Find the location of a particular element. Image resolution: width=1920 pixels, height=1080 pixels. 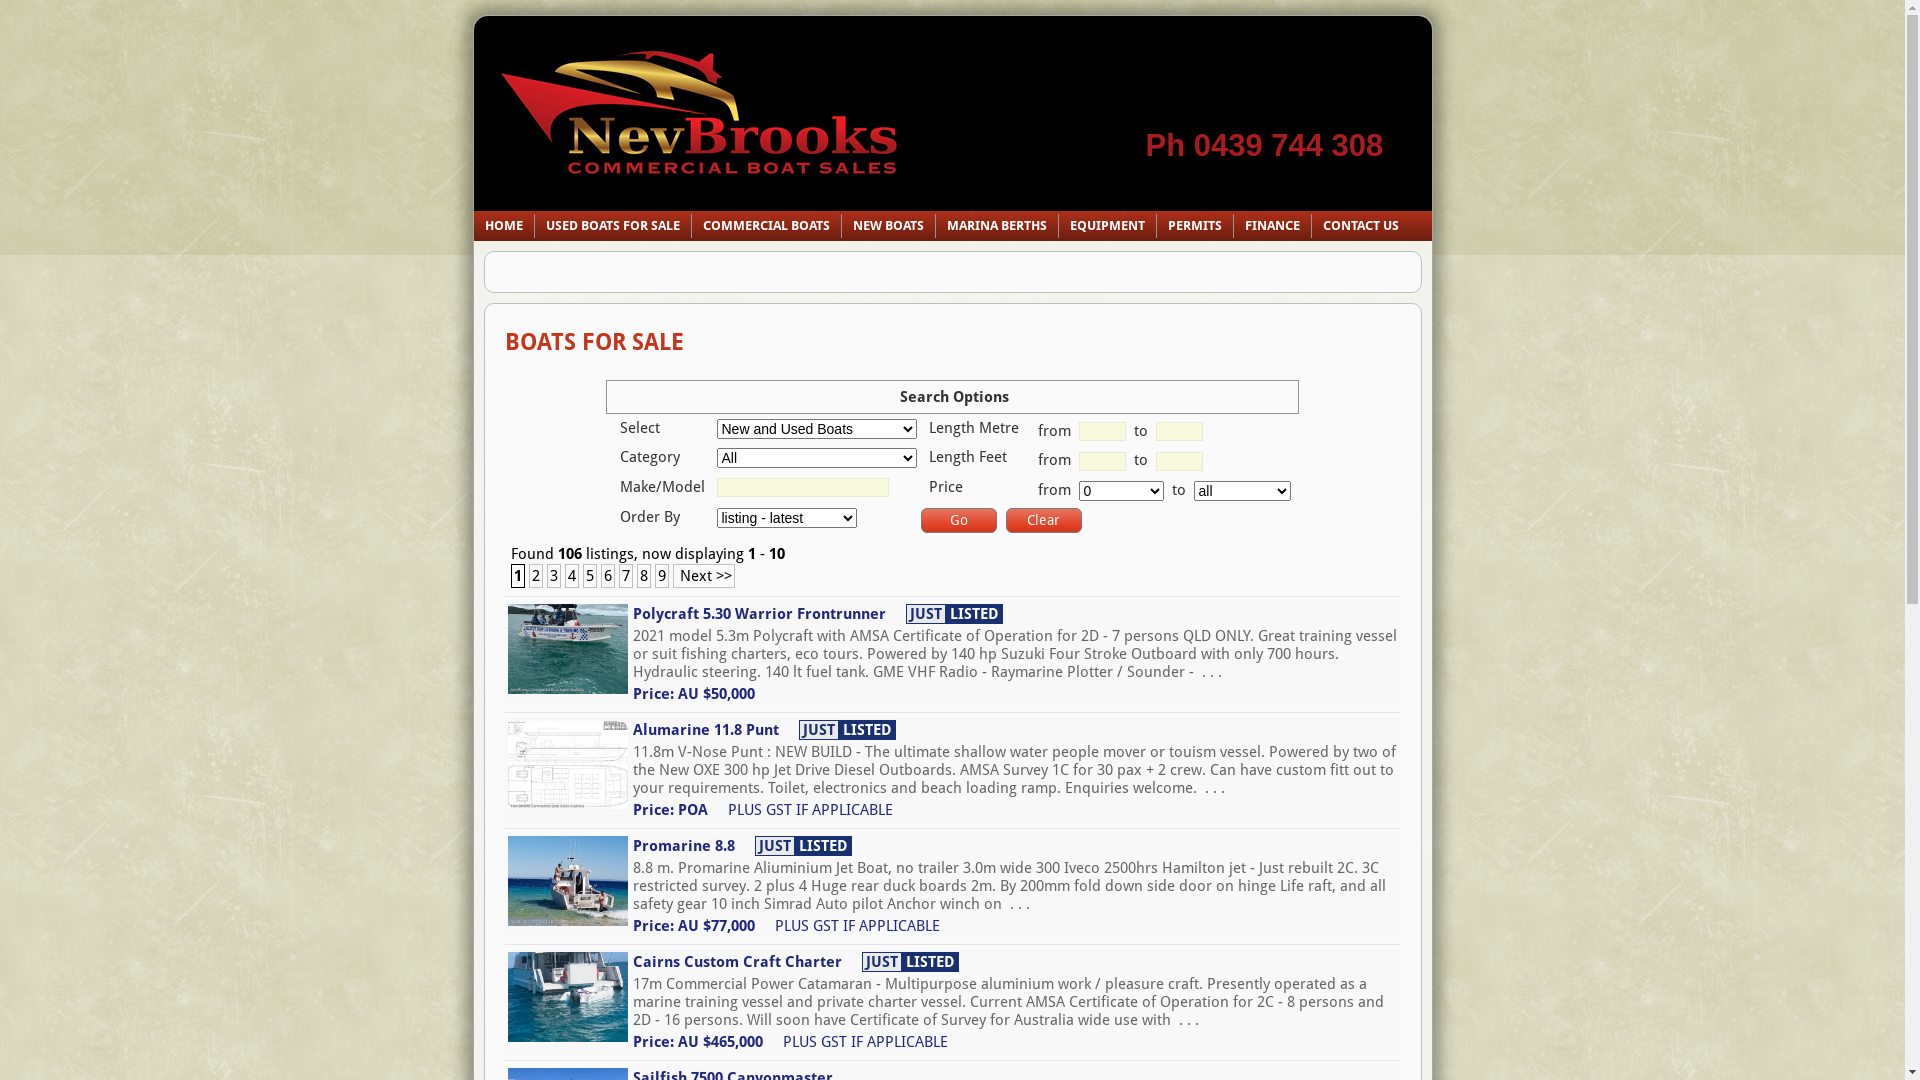

5 is located at coordinates (589, 576).